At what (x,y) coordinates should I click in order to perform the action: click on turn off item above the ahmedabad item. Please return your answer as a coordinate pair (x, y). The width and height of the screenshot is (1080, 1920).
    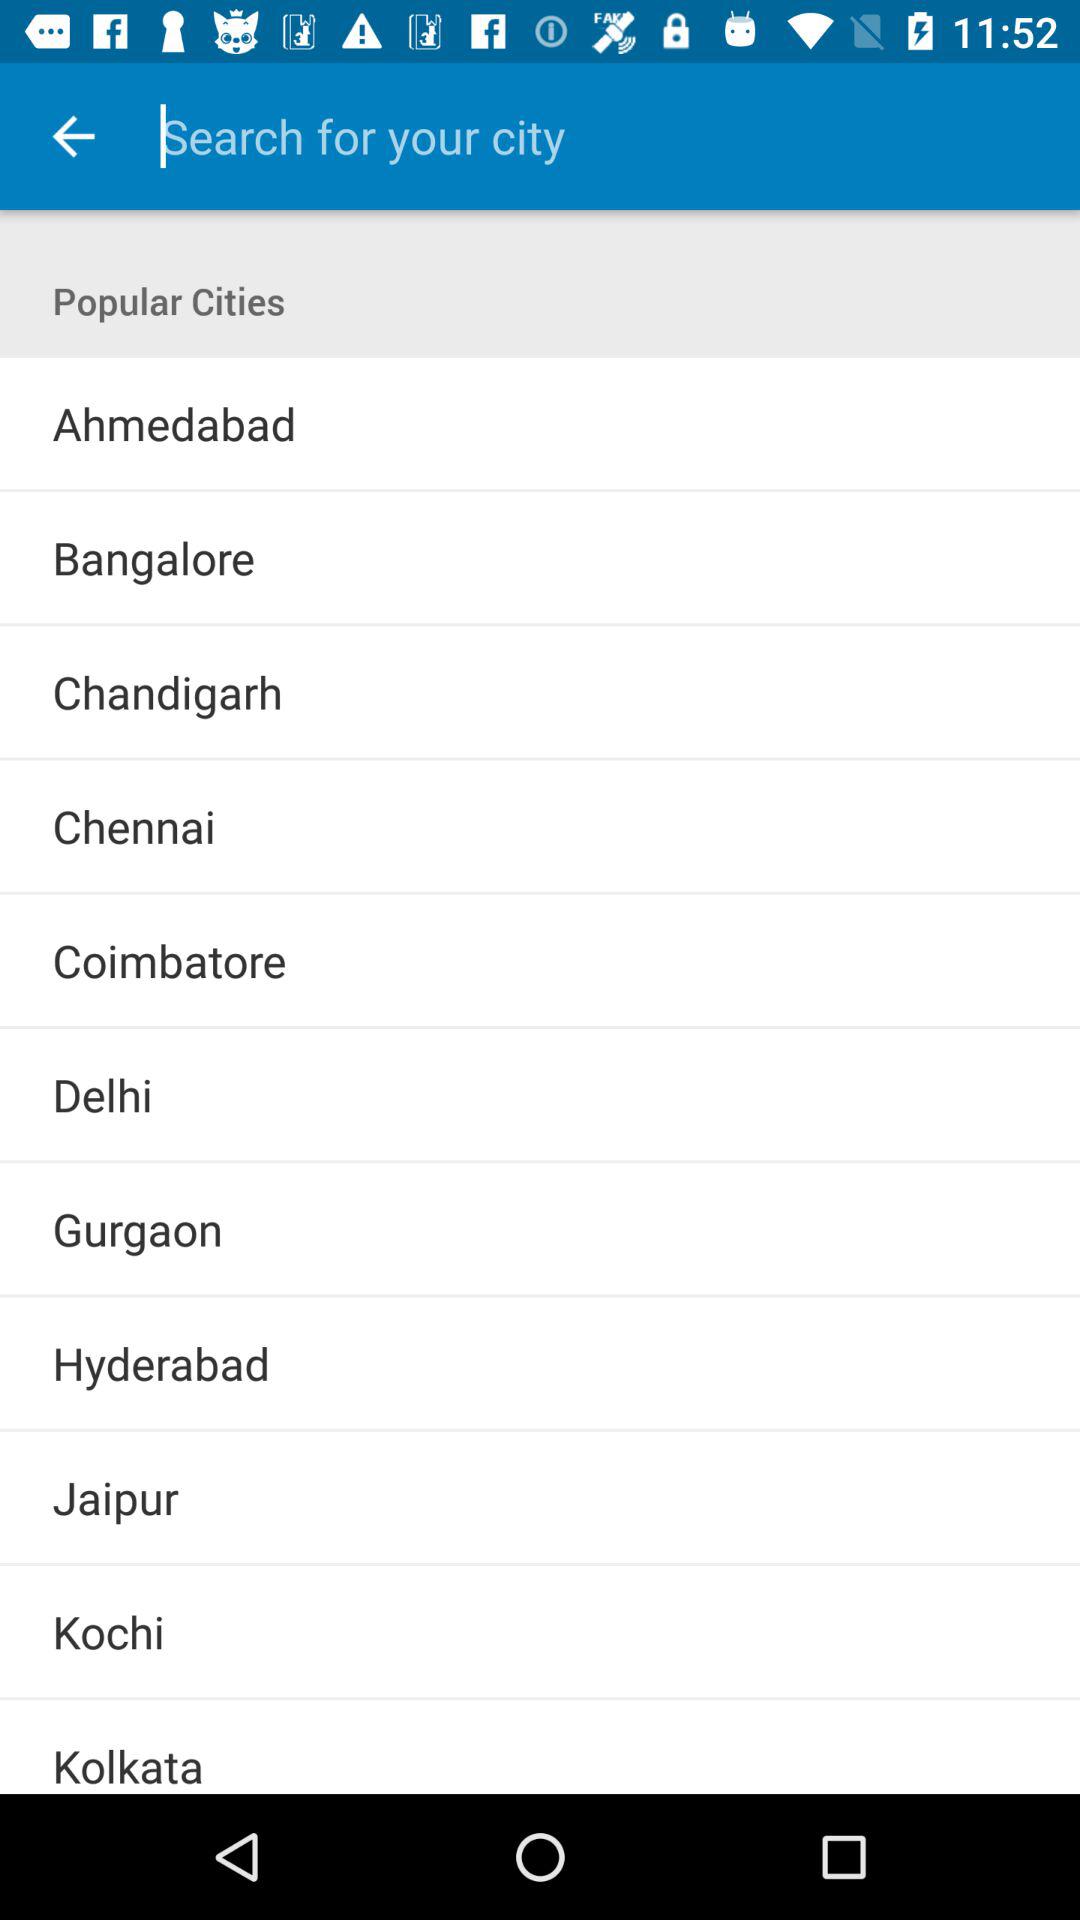
    Looking at the image, I should click on (540, 356).